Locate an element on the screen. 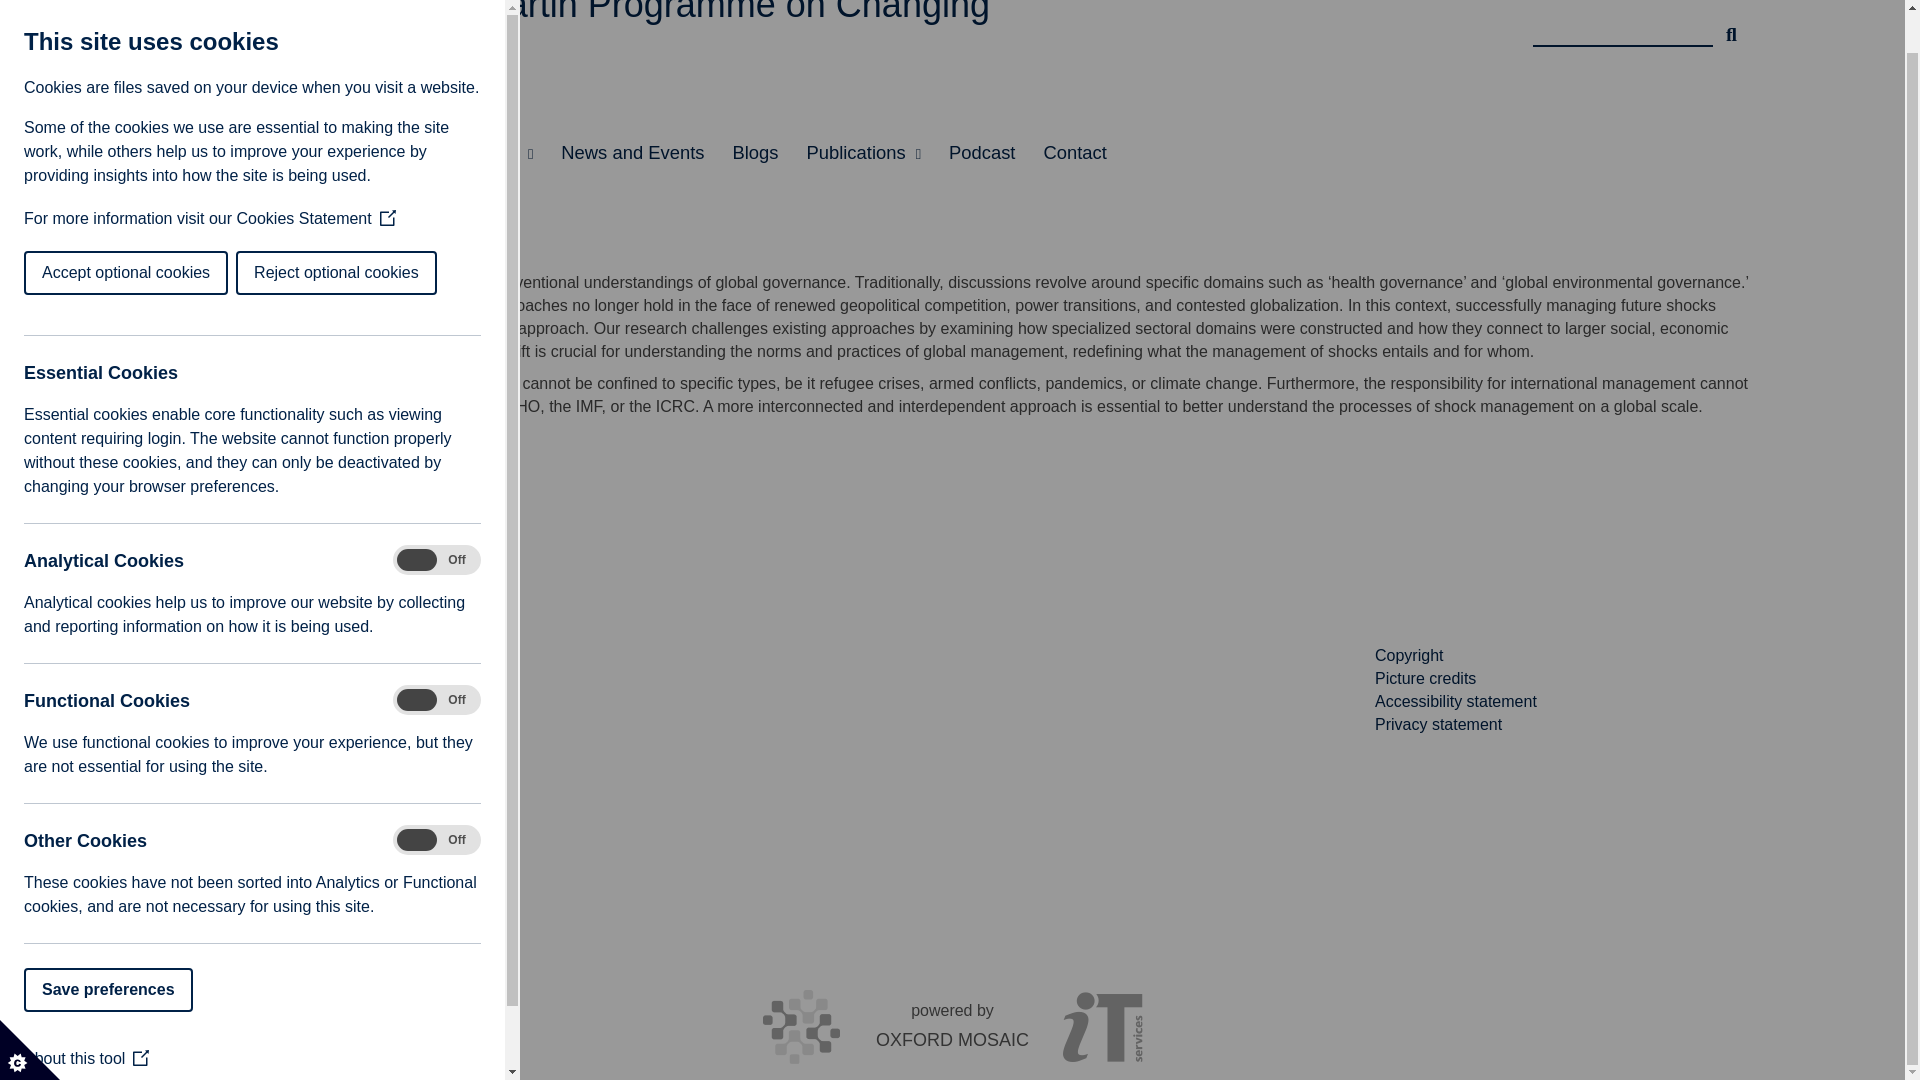  Copyright is located at coordinates (1408, 655).